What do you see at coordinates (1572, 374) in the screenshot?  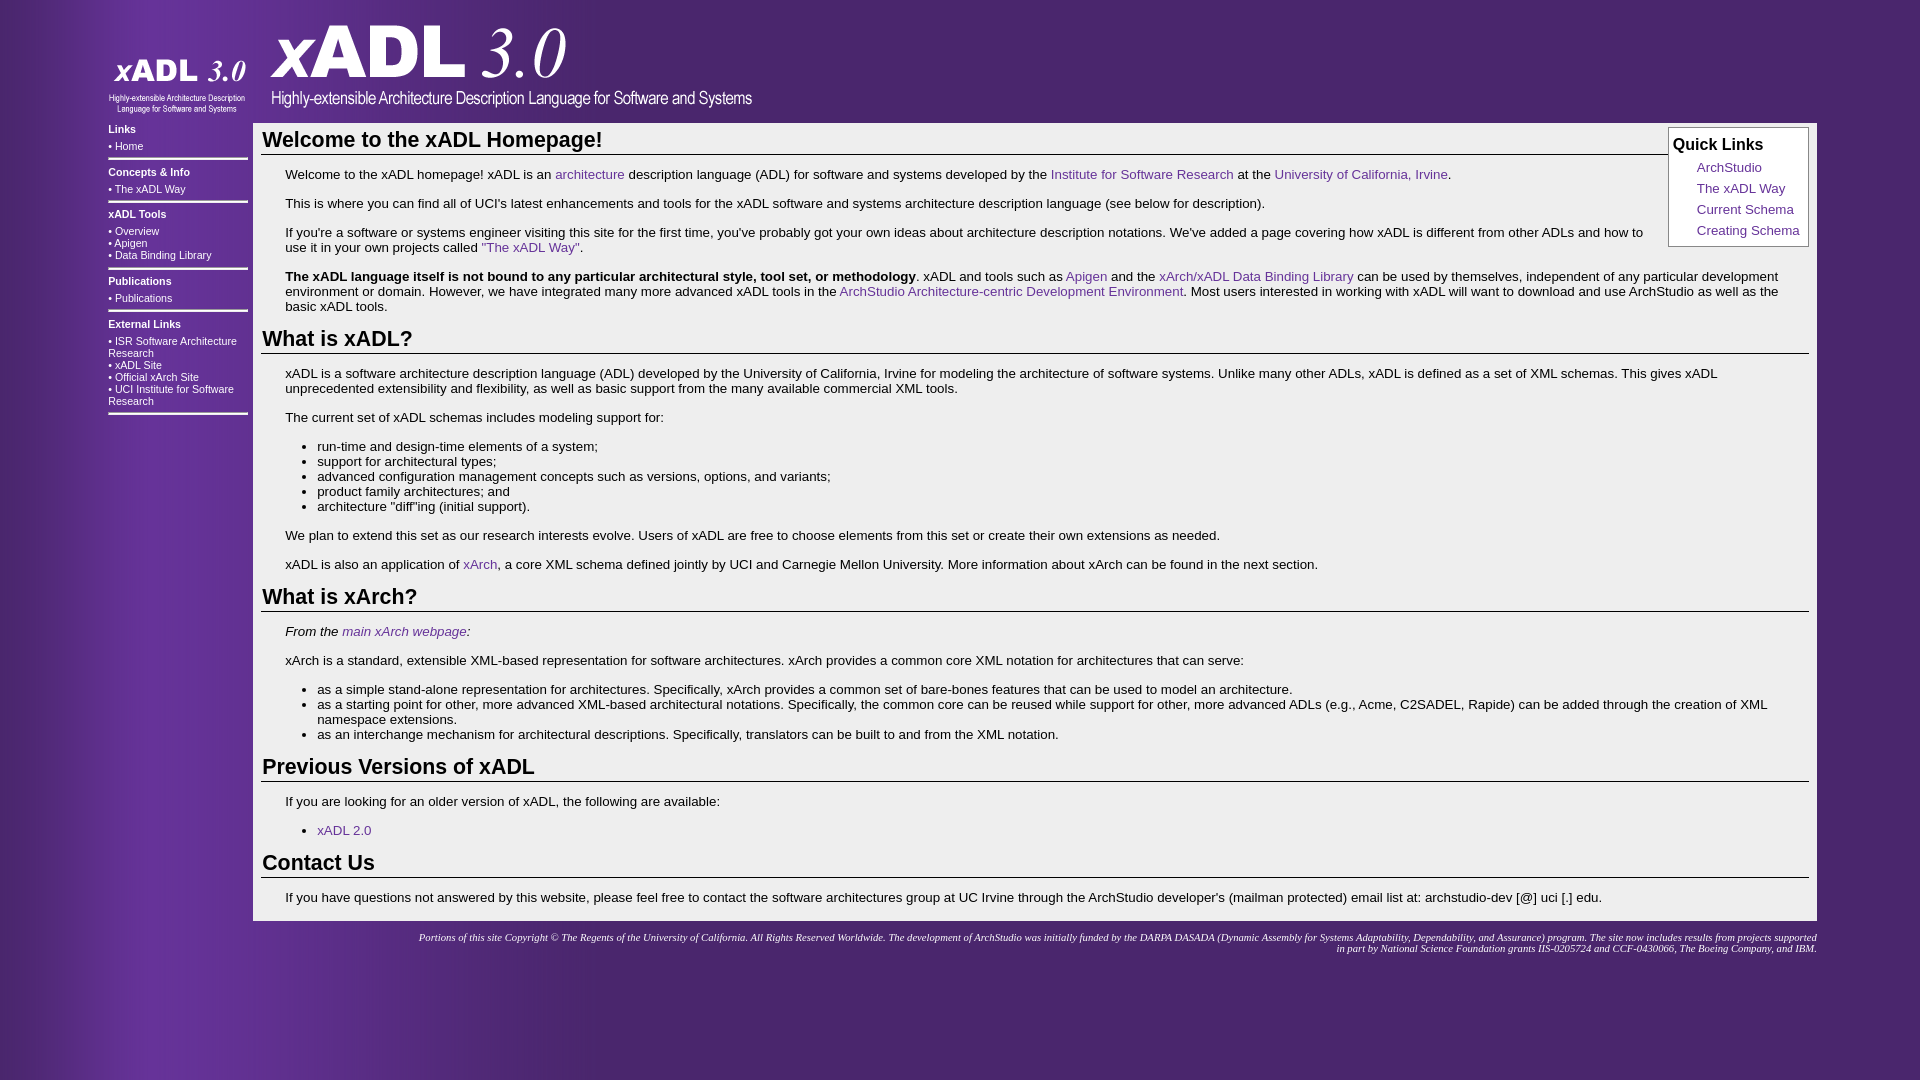 I see `XML schemas` at bounding box center [1572, 374].